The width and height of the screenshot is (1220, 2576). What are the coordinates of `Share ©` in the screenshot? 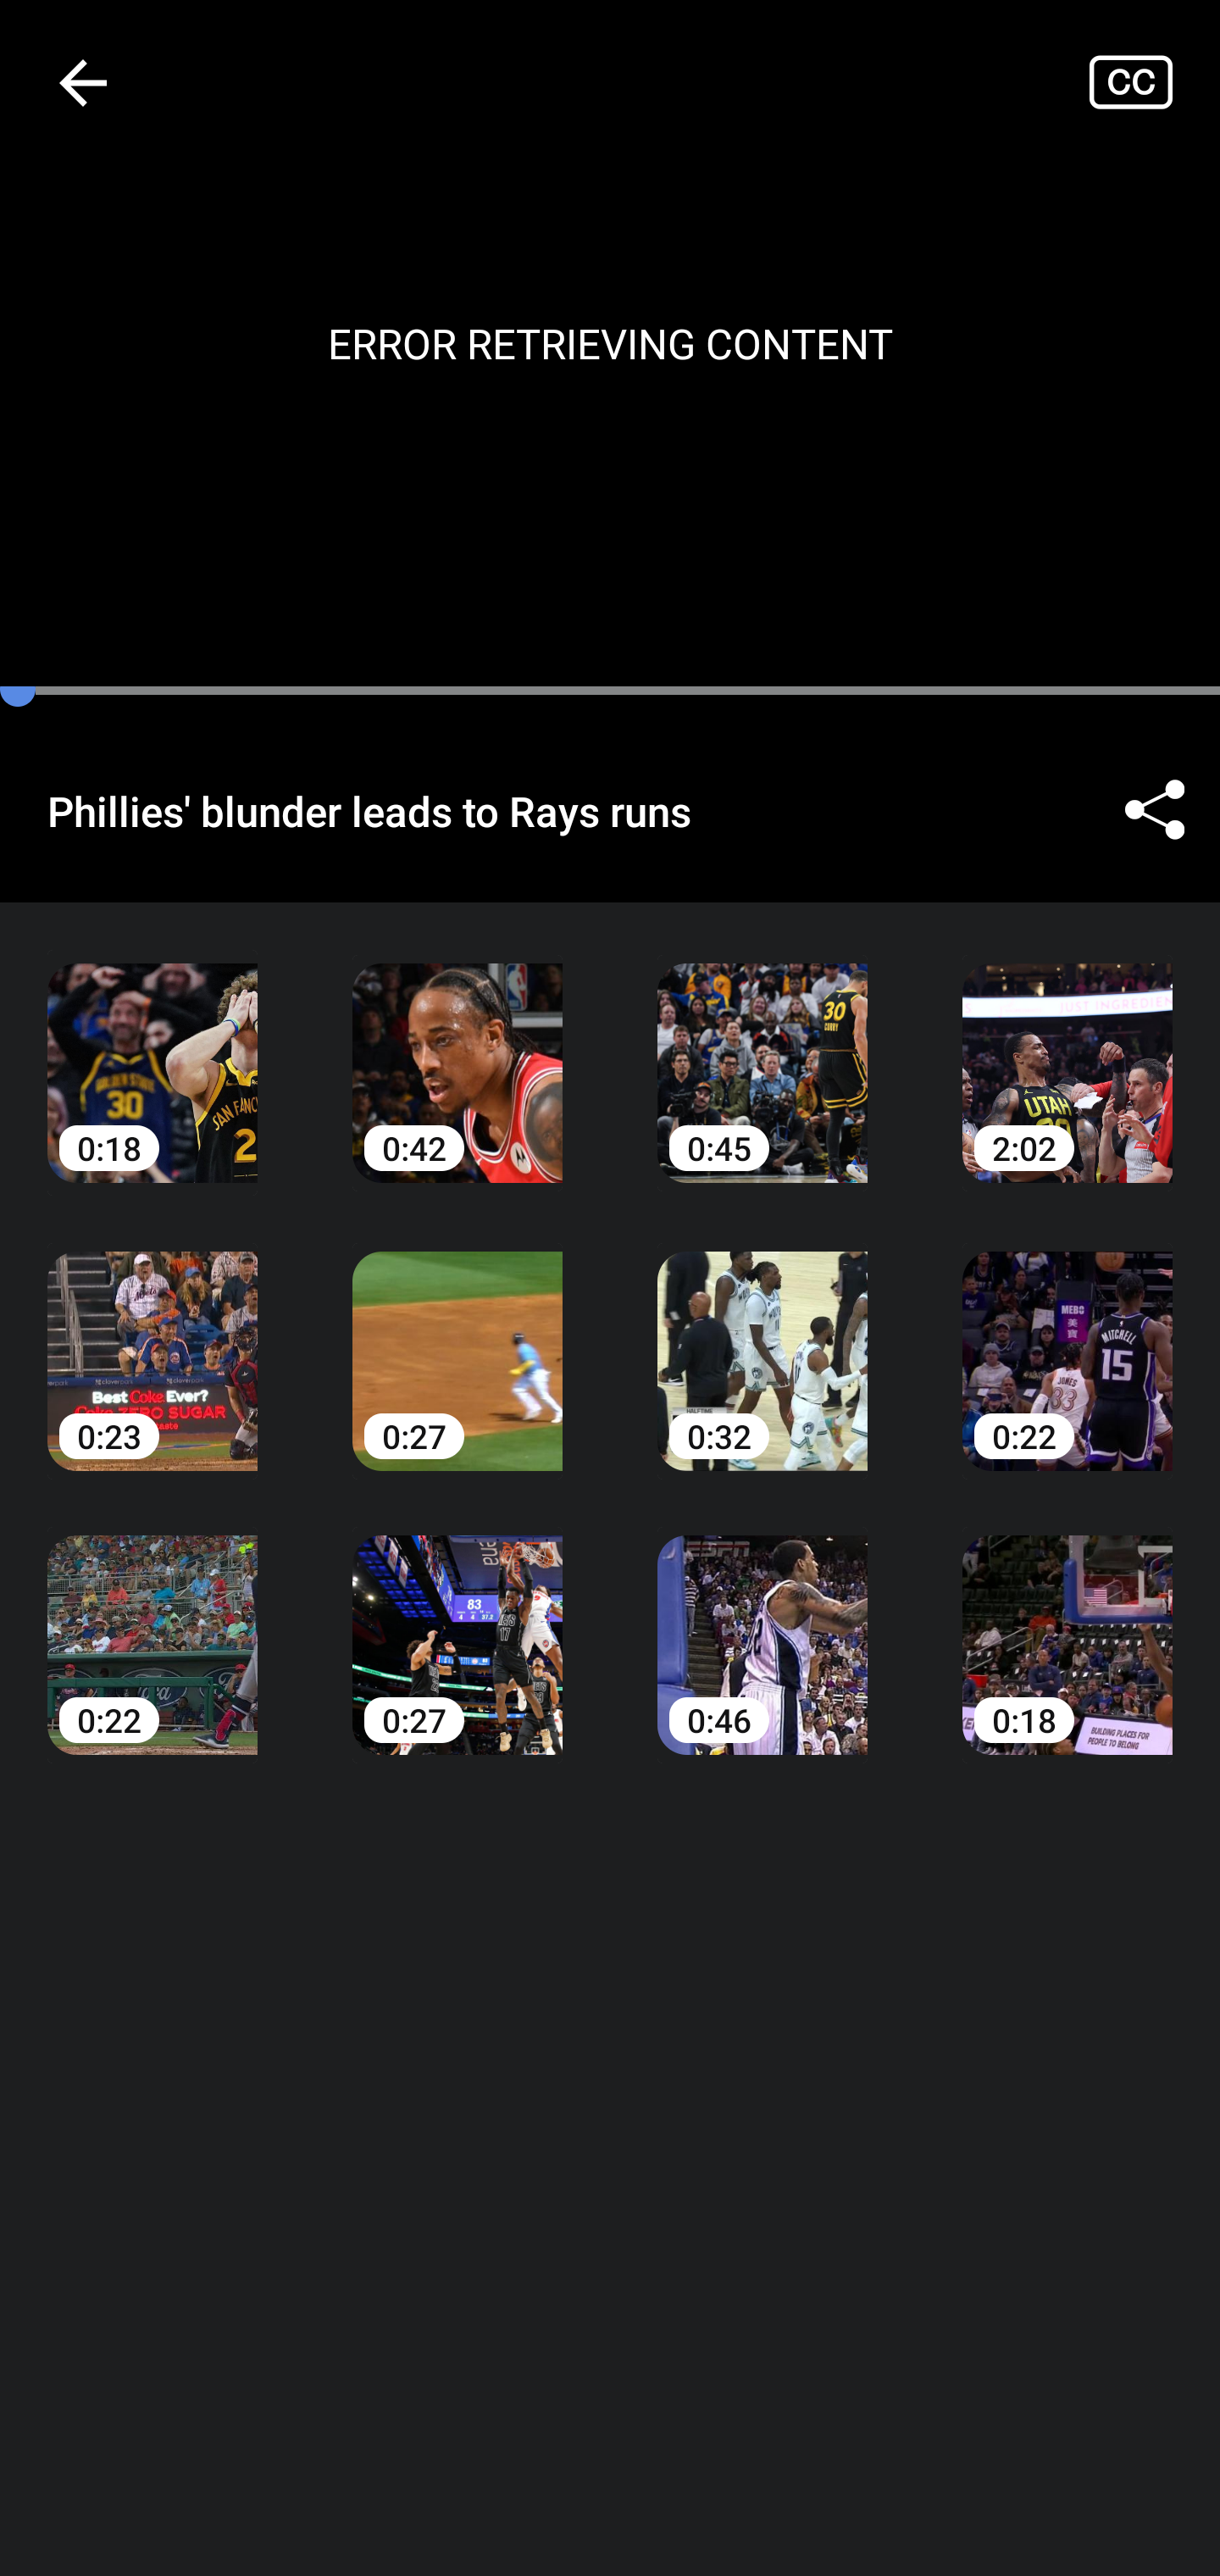 It's located at (1154, 810).